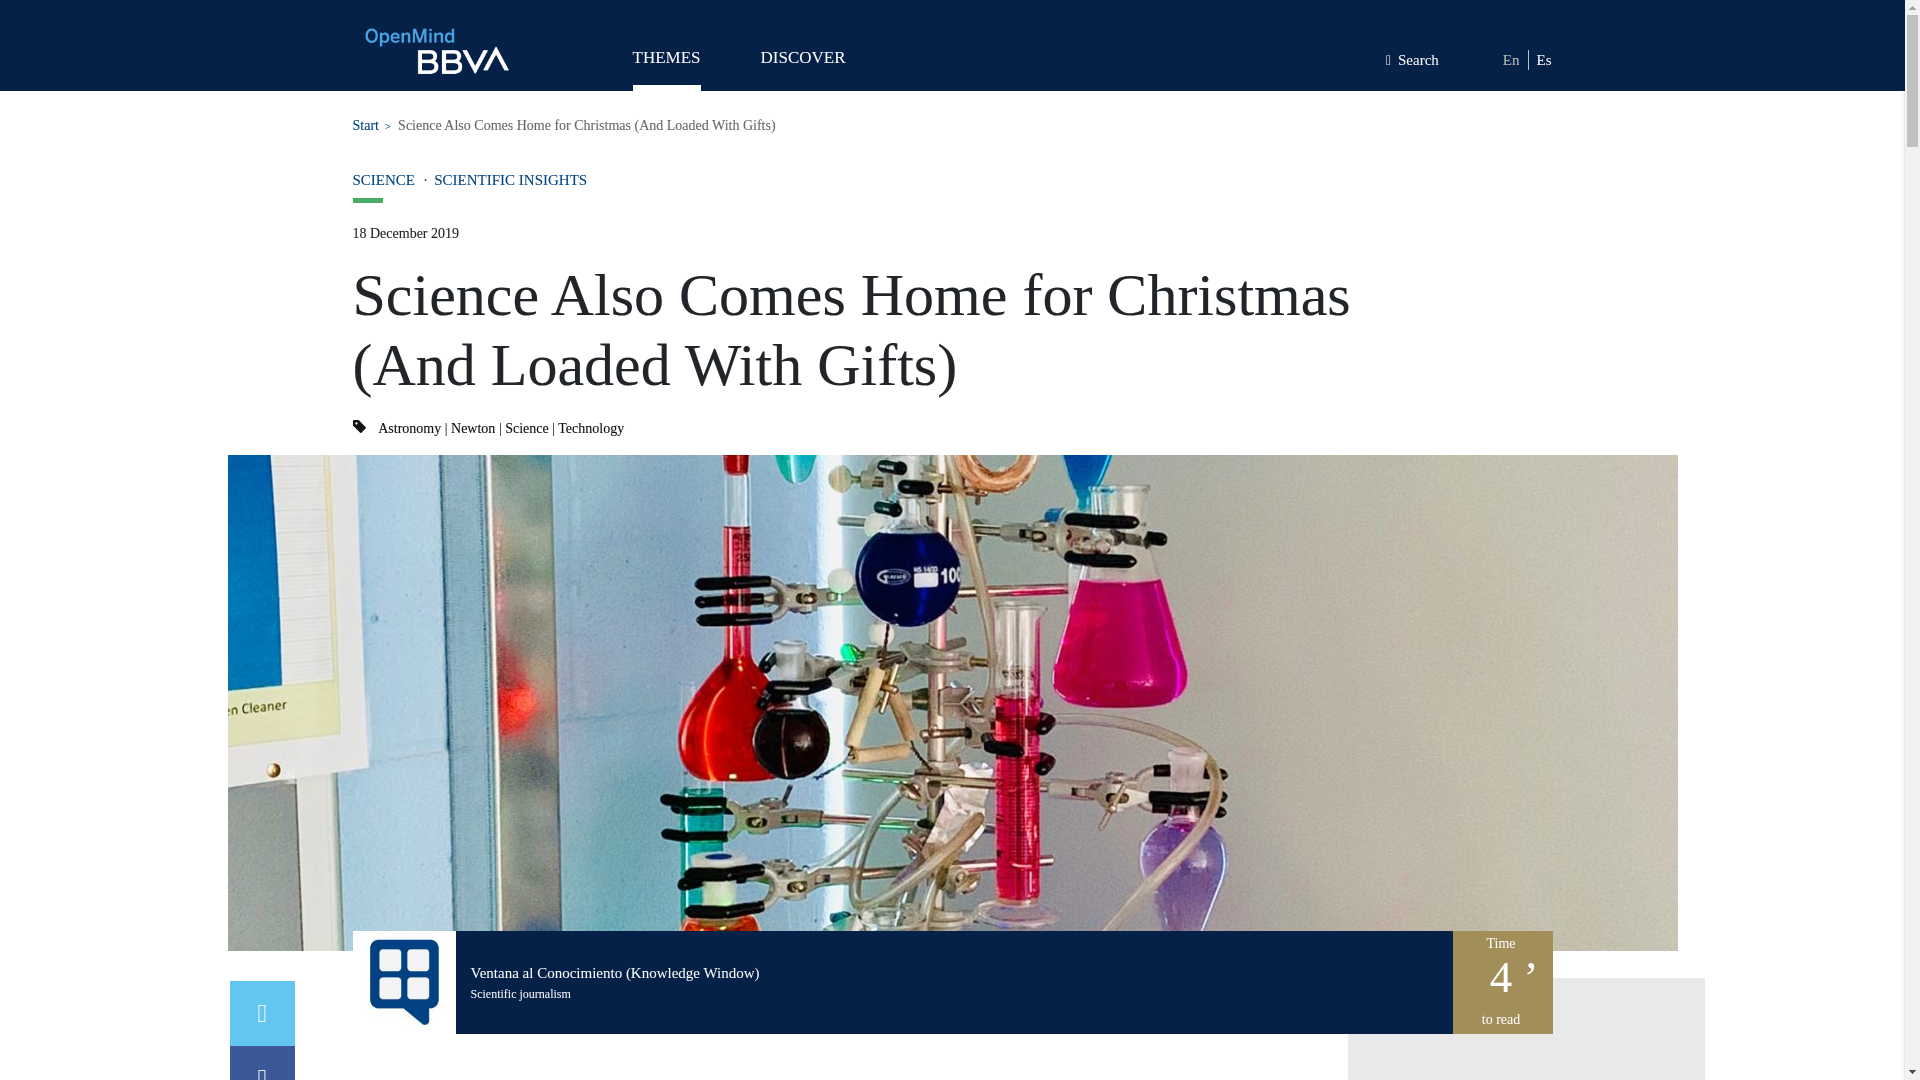  I want to click on OpenMind, so click(436, 50).